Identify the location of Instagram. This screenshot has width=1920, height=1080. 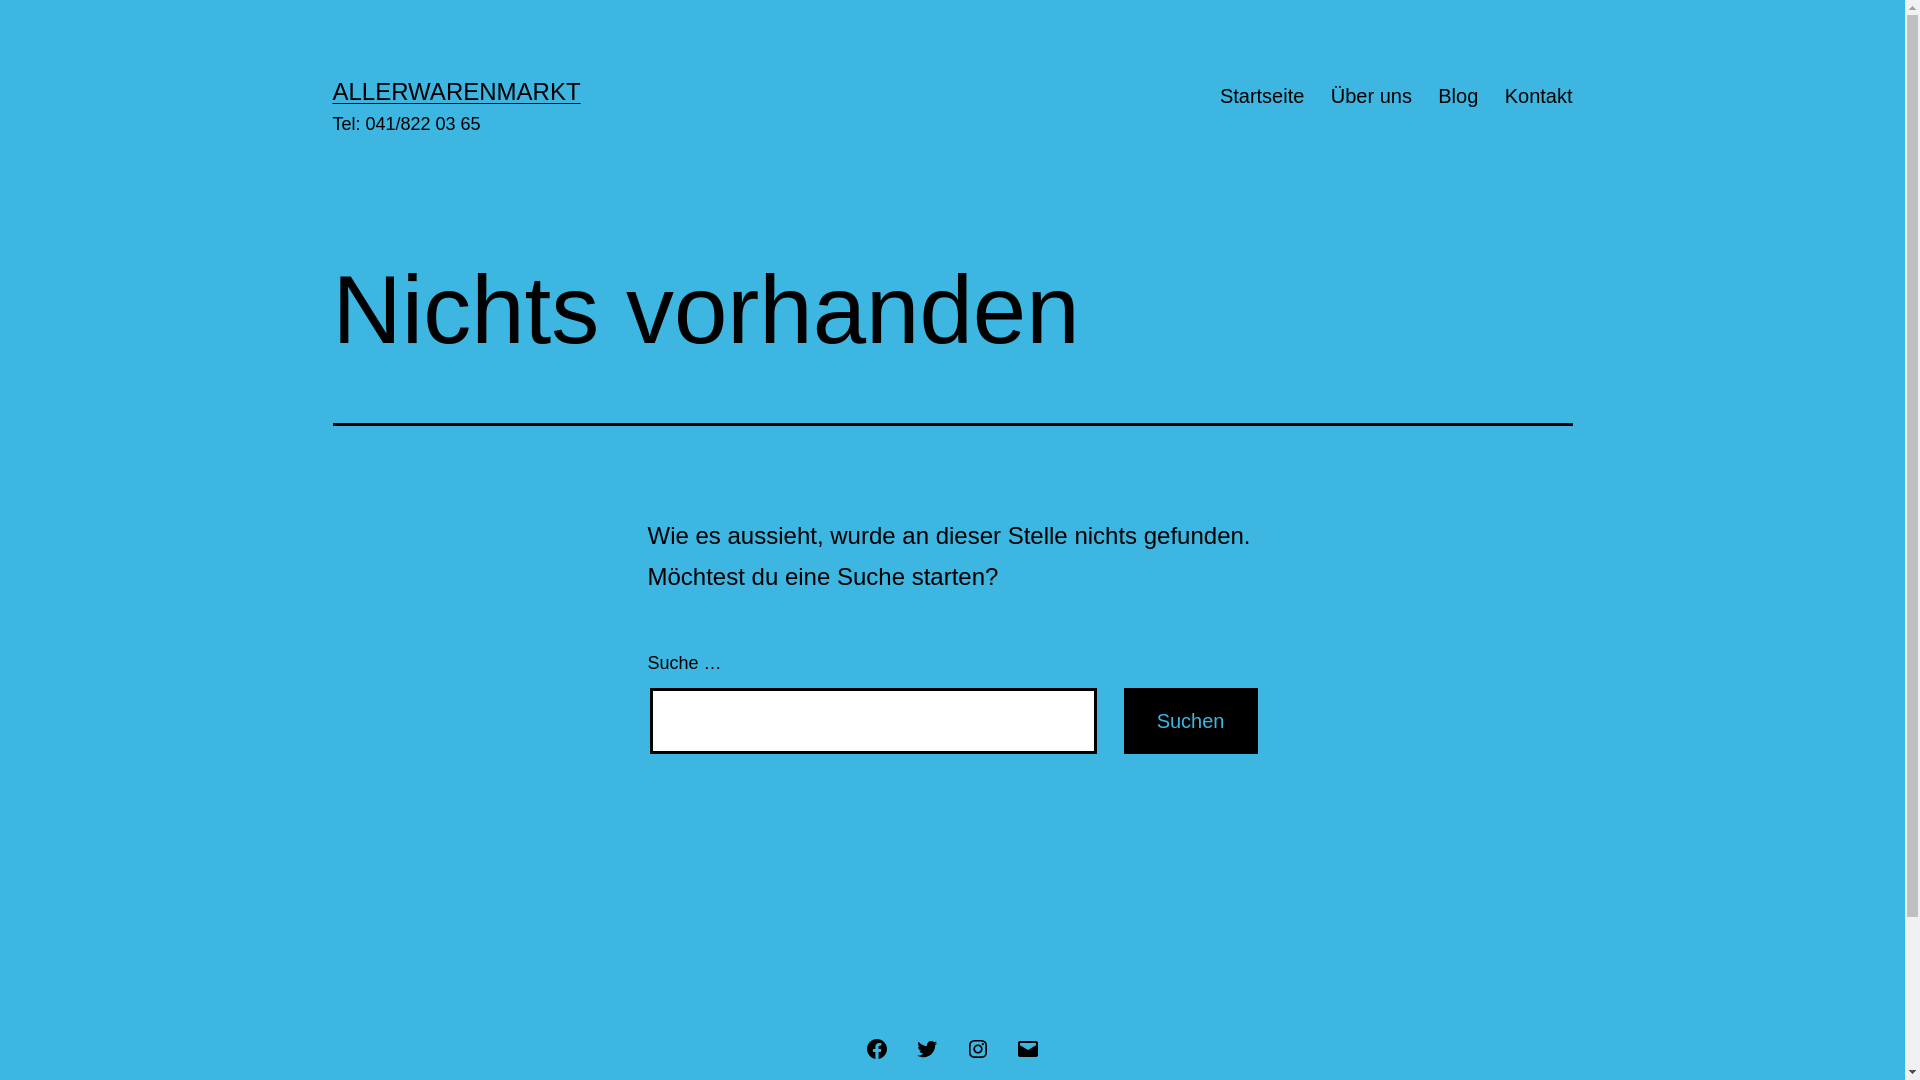
(977, 1048).